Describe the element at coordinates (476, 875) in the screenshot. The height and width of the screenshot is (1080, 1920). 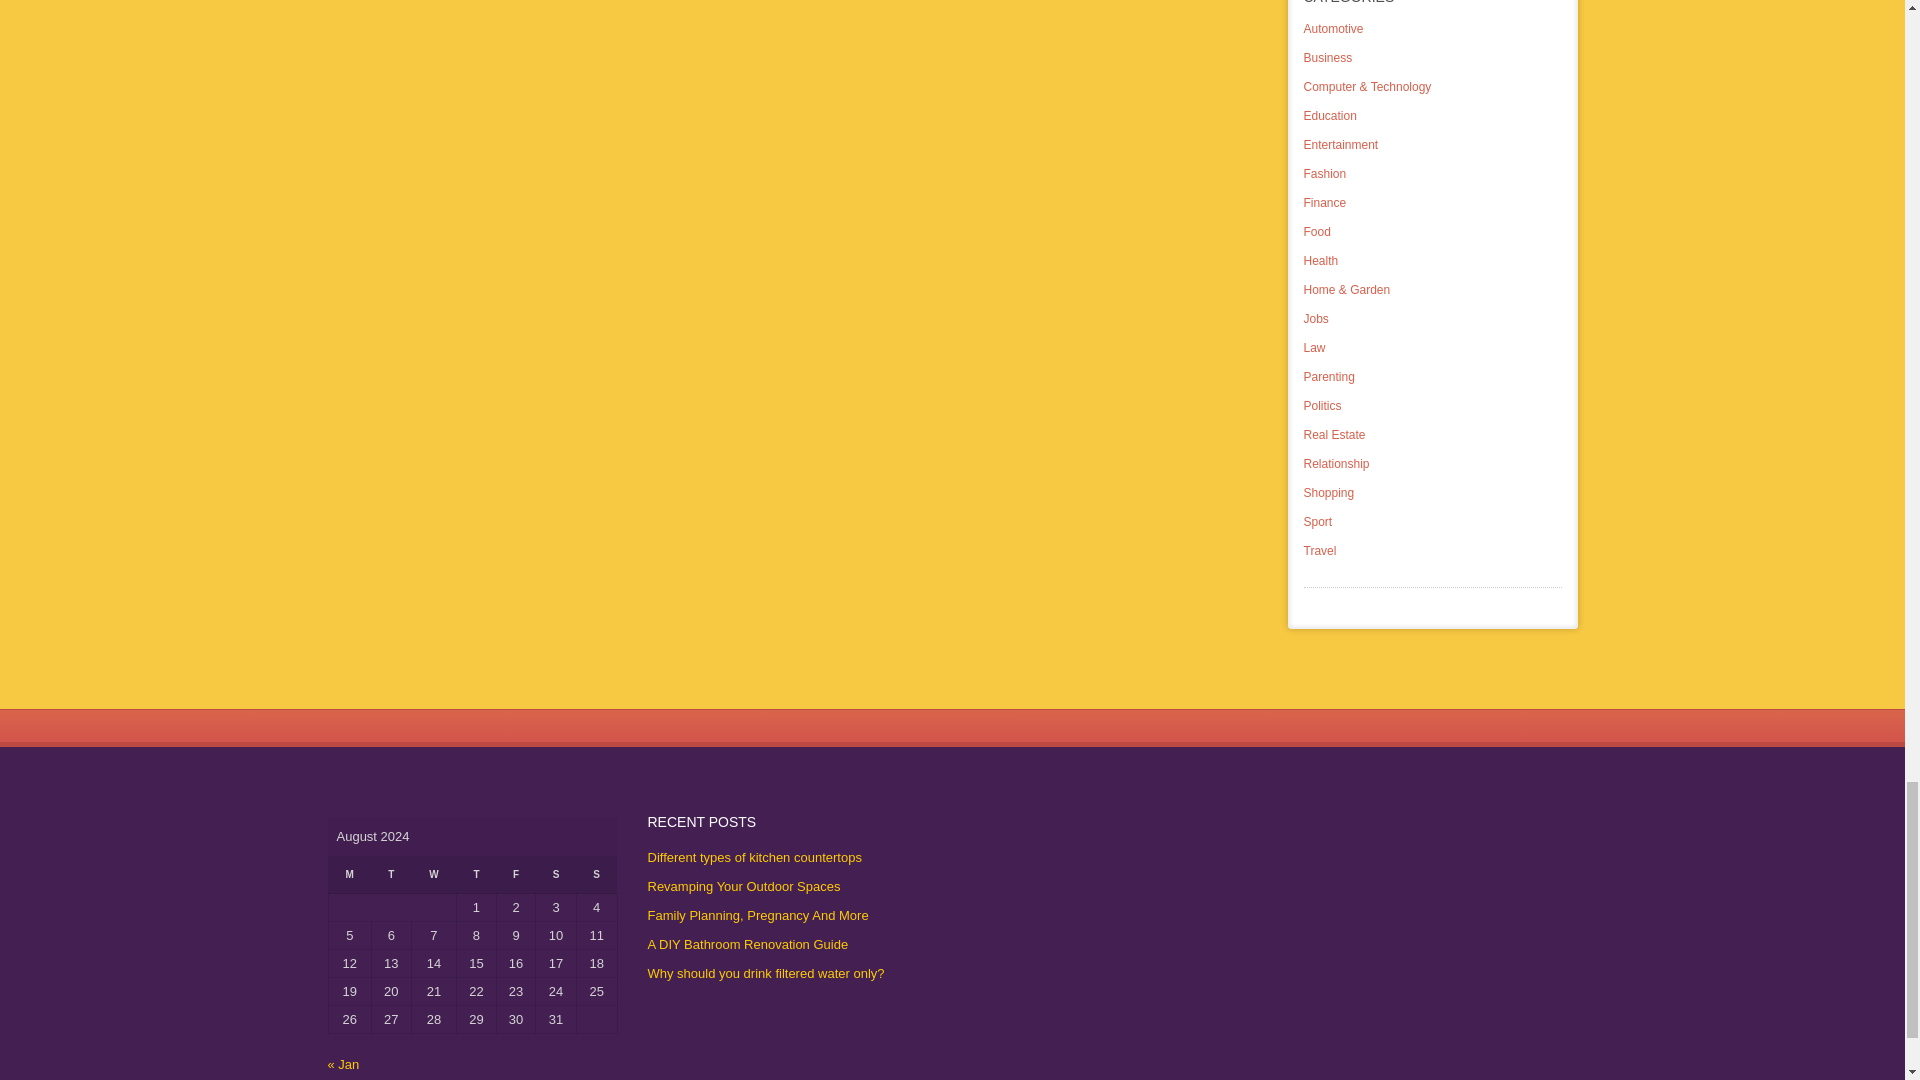
I see `Thursday` at that location.